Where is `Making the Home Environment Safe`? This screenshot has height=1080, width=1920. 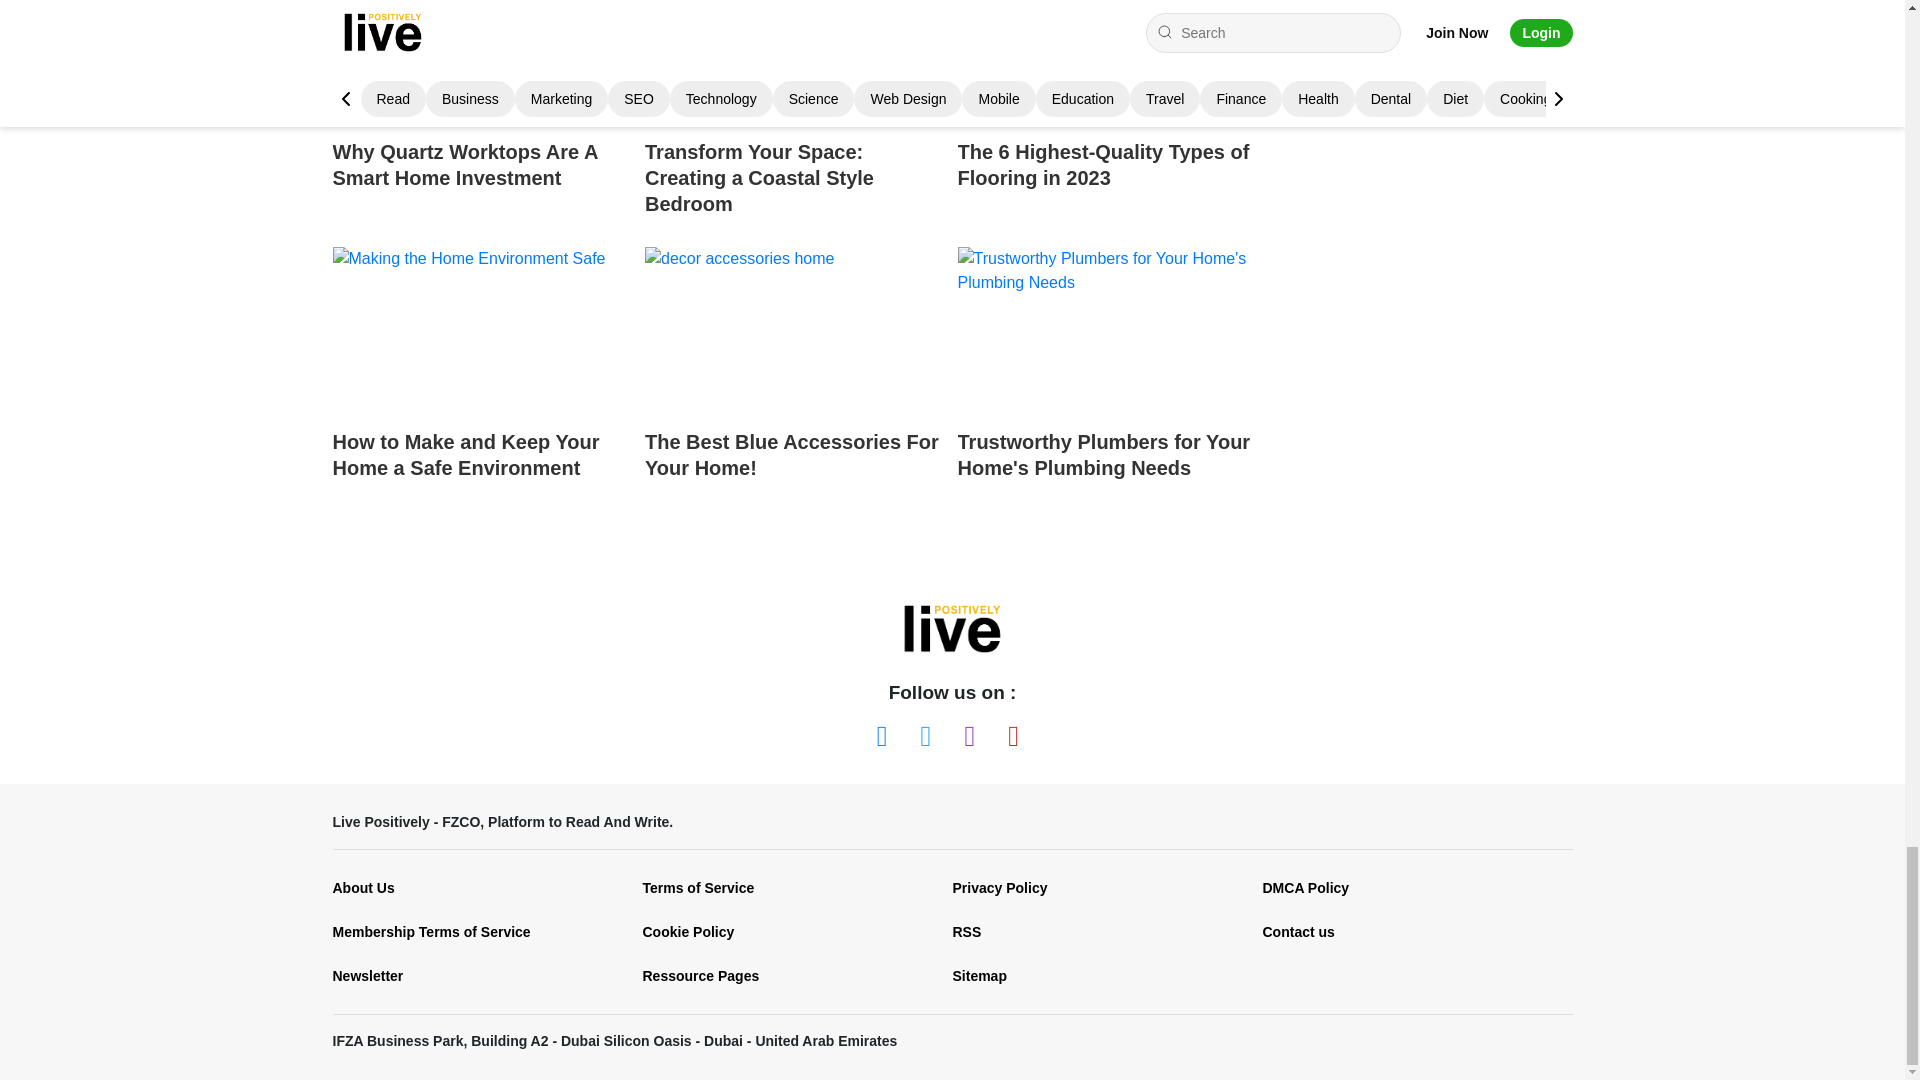
Making the Home Environment Safe is located at coordinates (480, 330).